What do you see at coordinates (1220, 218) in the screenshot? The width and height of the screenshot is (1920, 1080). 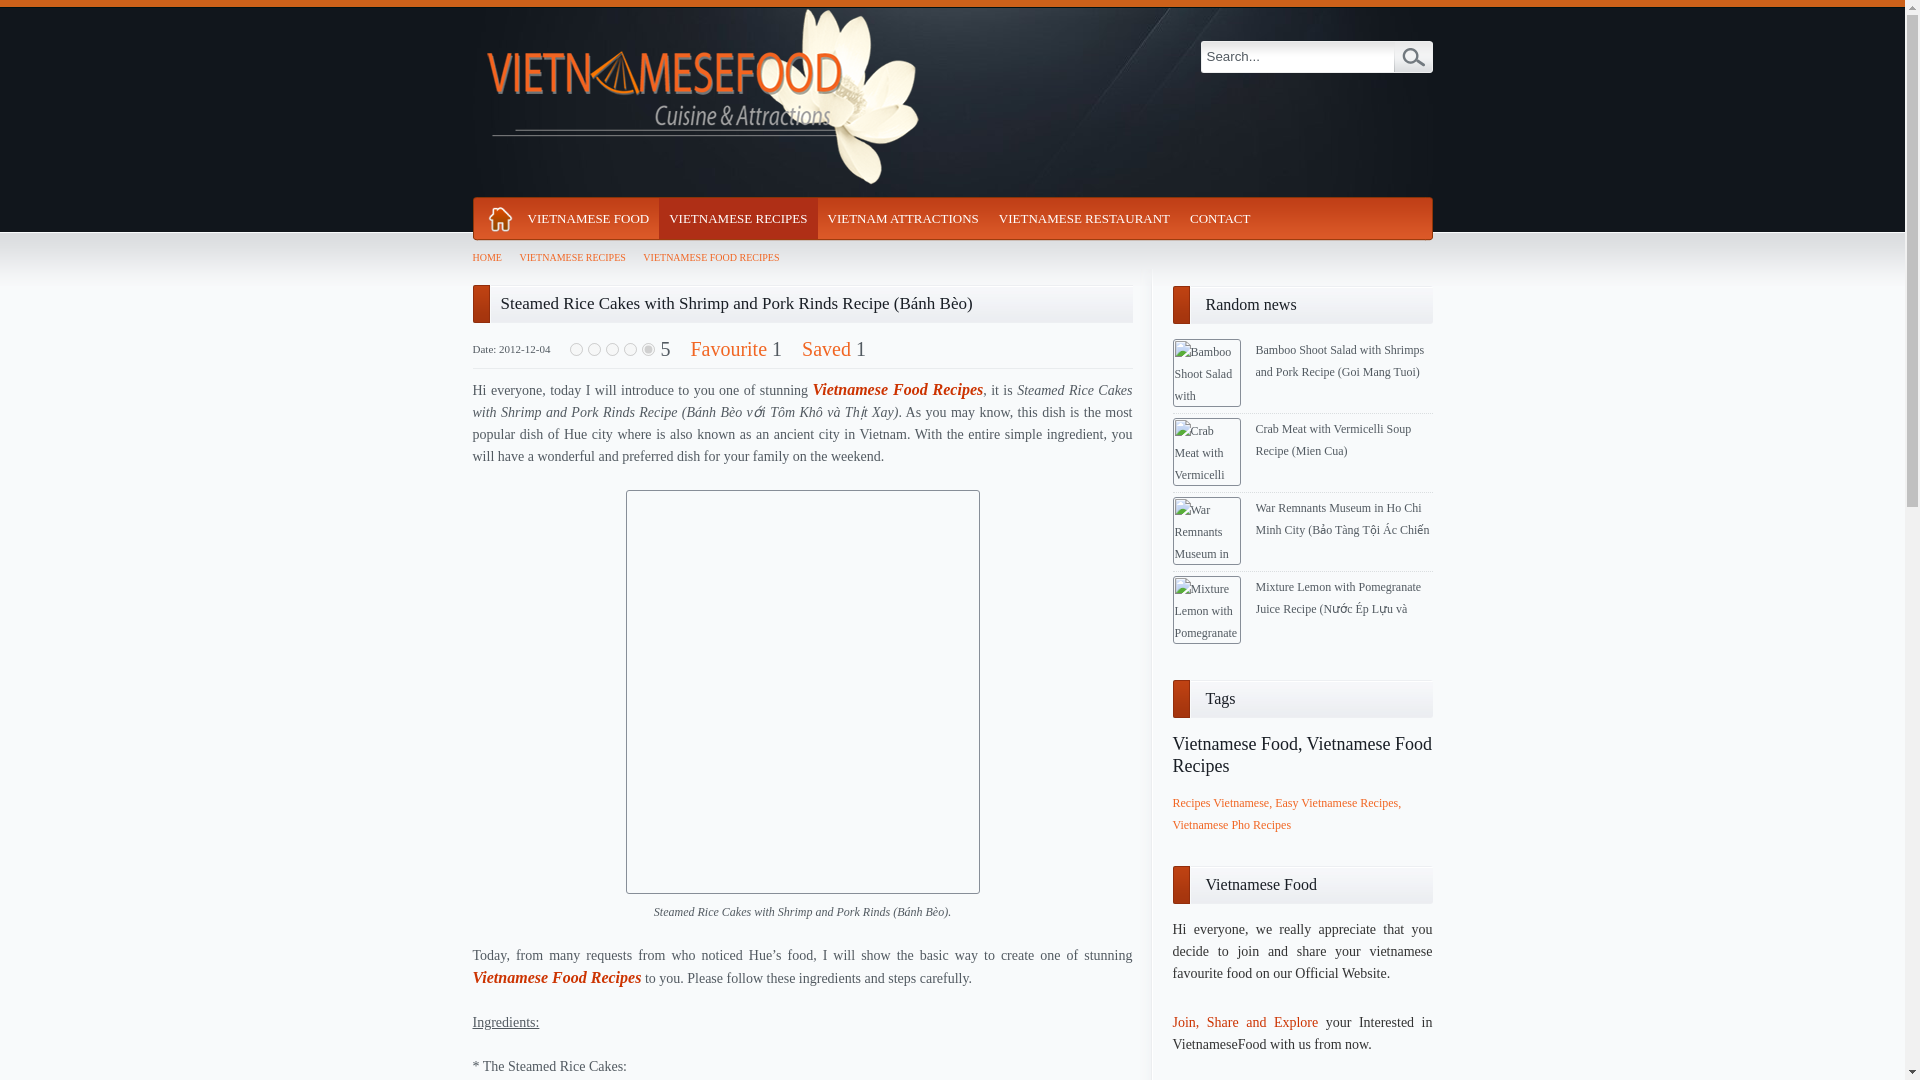 I see `CONTACT` at bounding box center [1220, 218].